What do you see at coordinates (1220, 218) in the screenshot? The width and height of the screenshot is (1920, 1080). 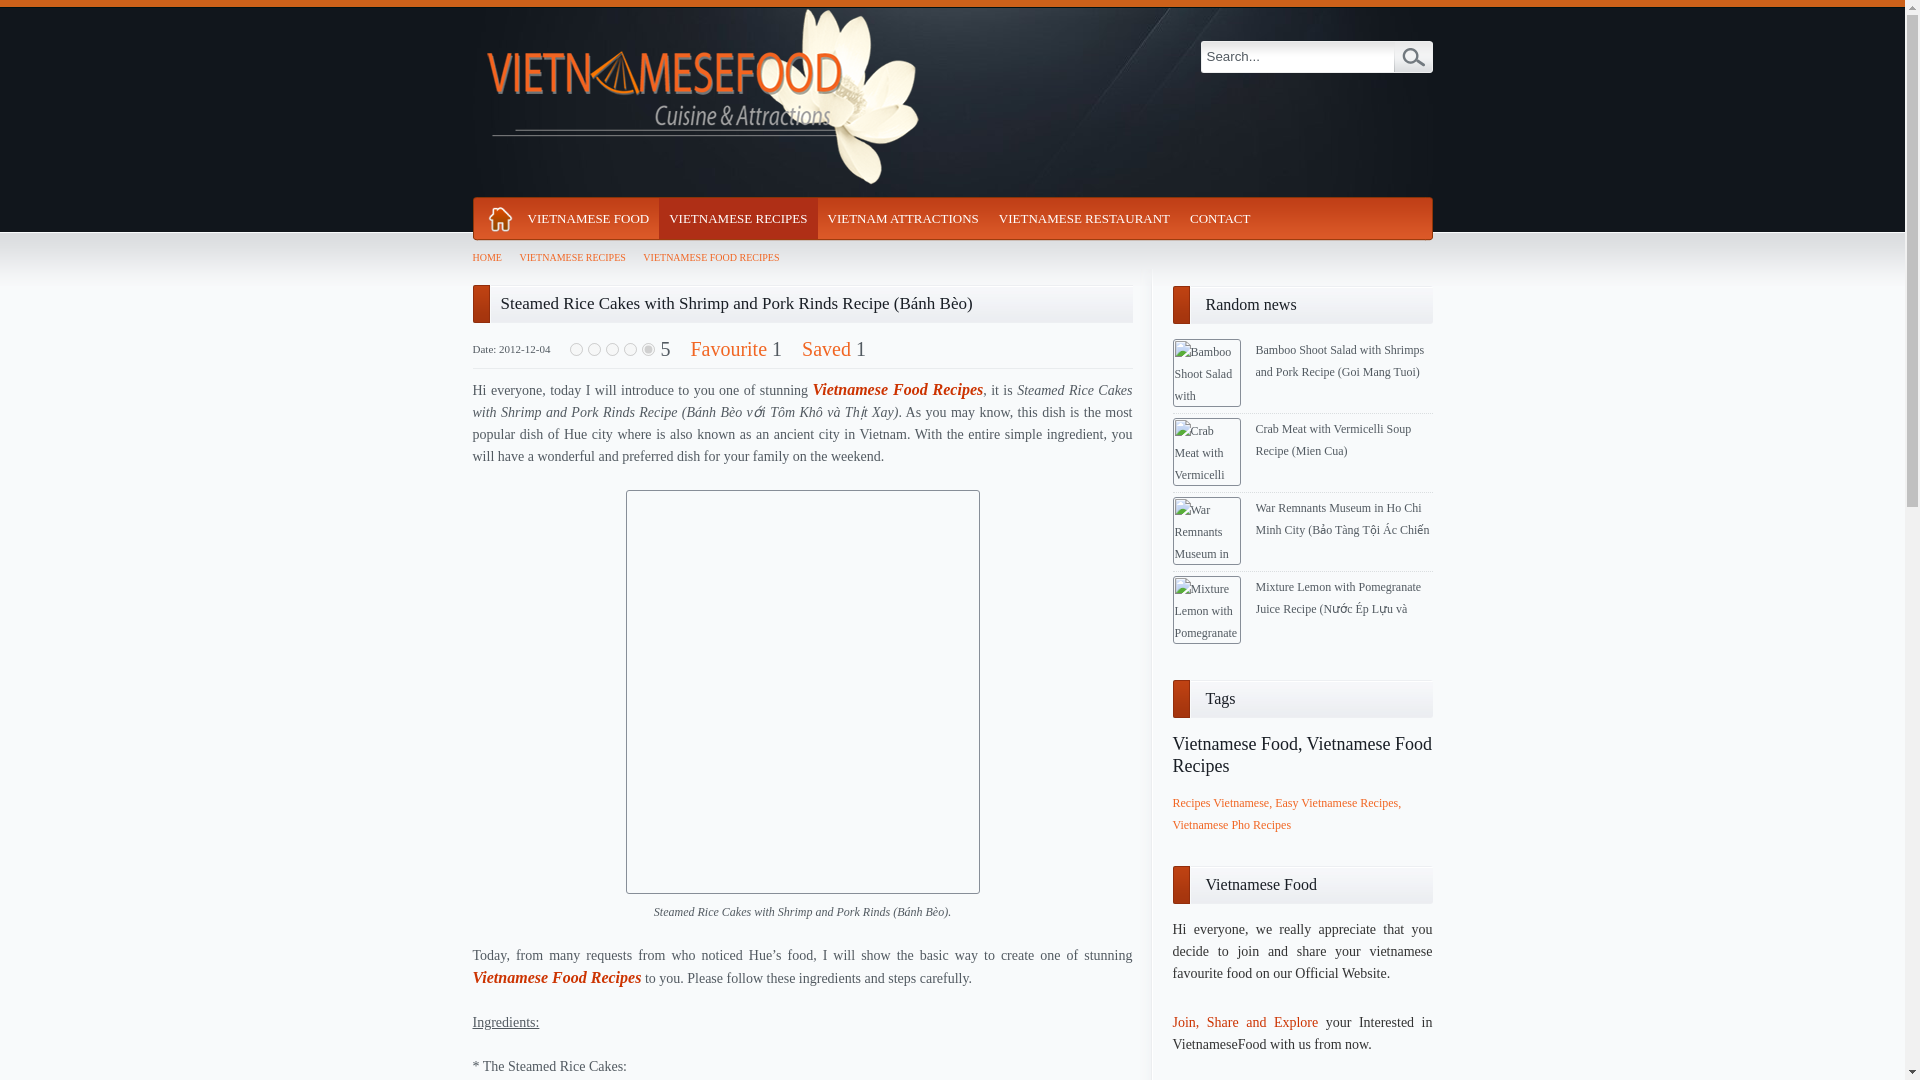 I see `CONTACT` at bounding box center [1220, 218].